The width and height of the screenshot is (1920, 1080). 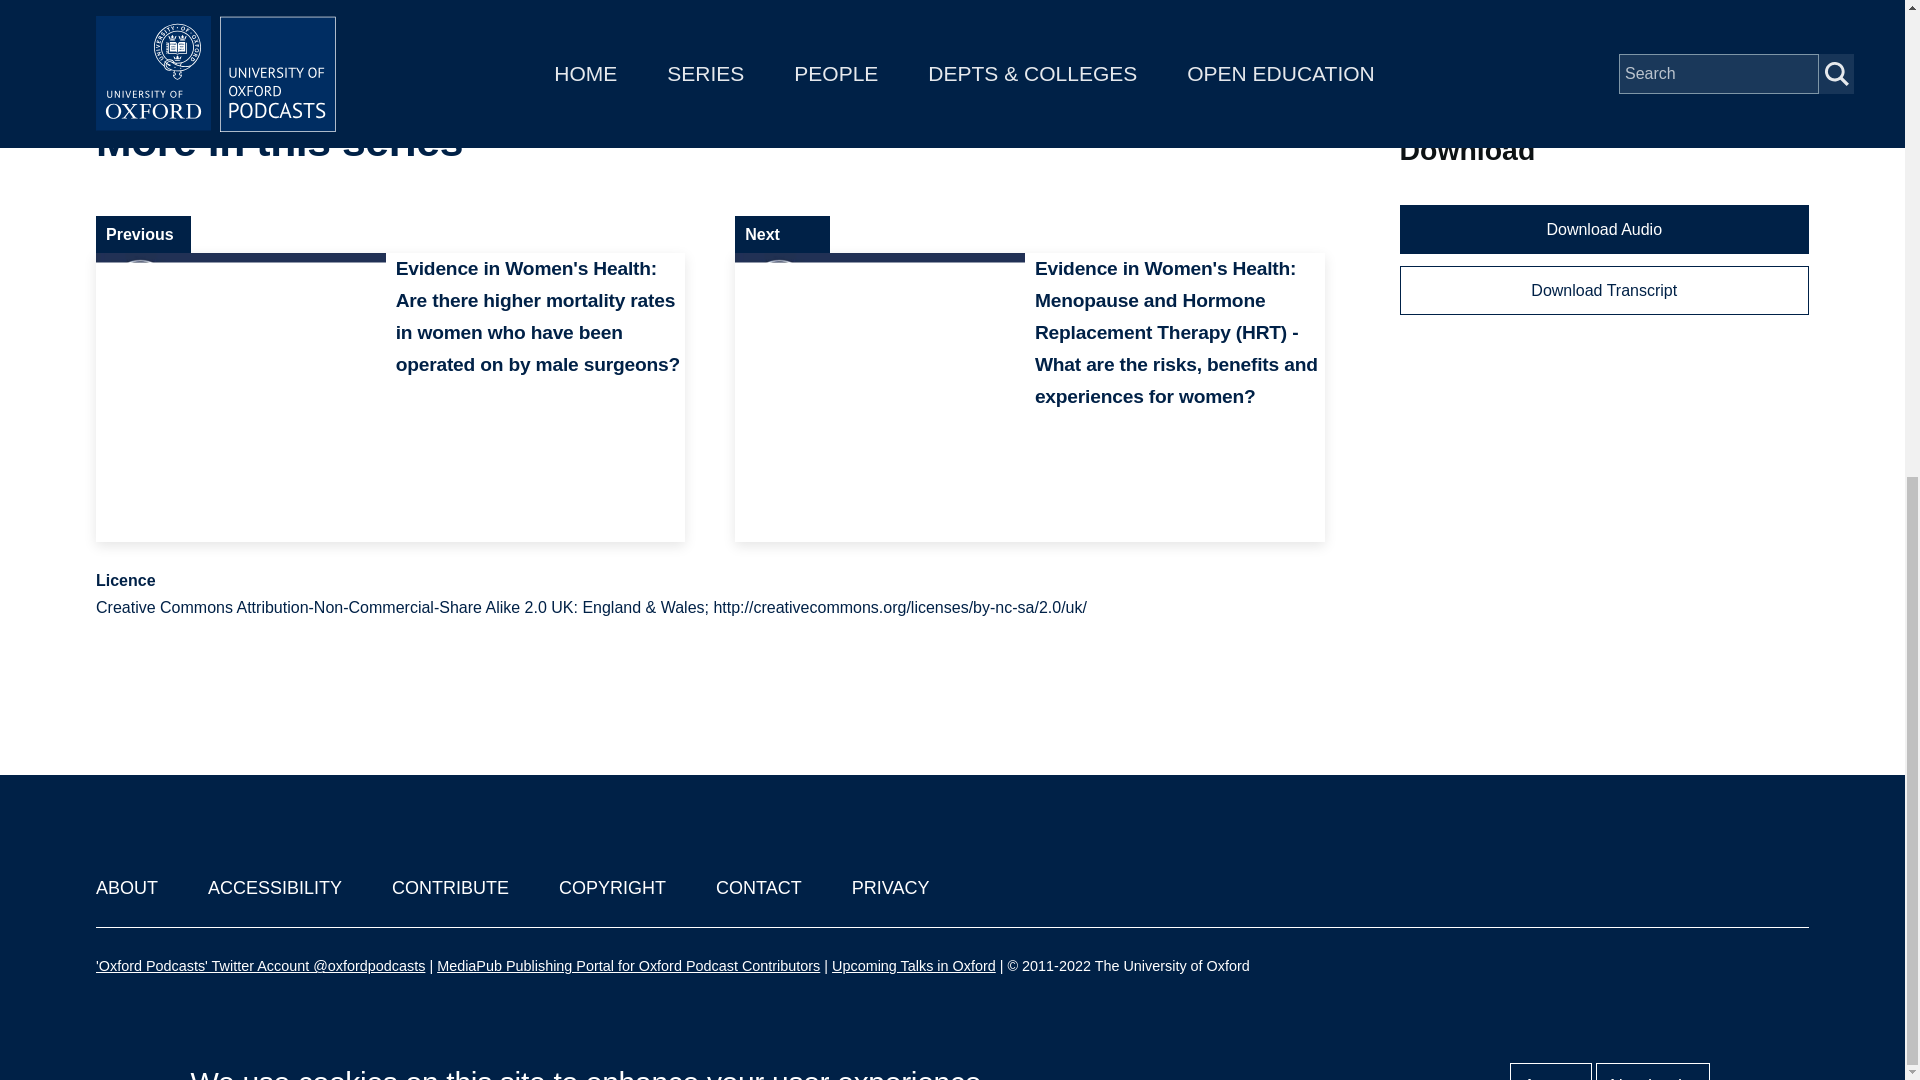 I want to click on CONTRIBUTE, so click(x=450, y=888).